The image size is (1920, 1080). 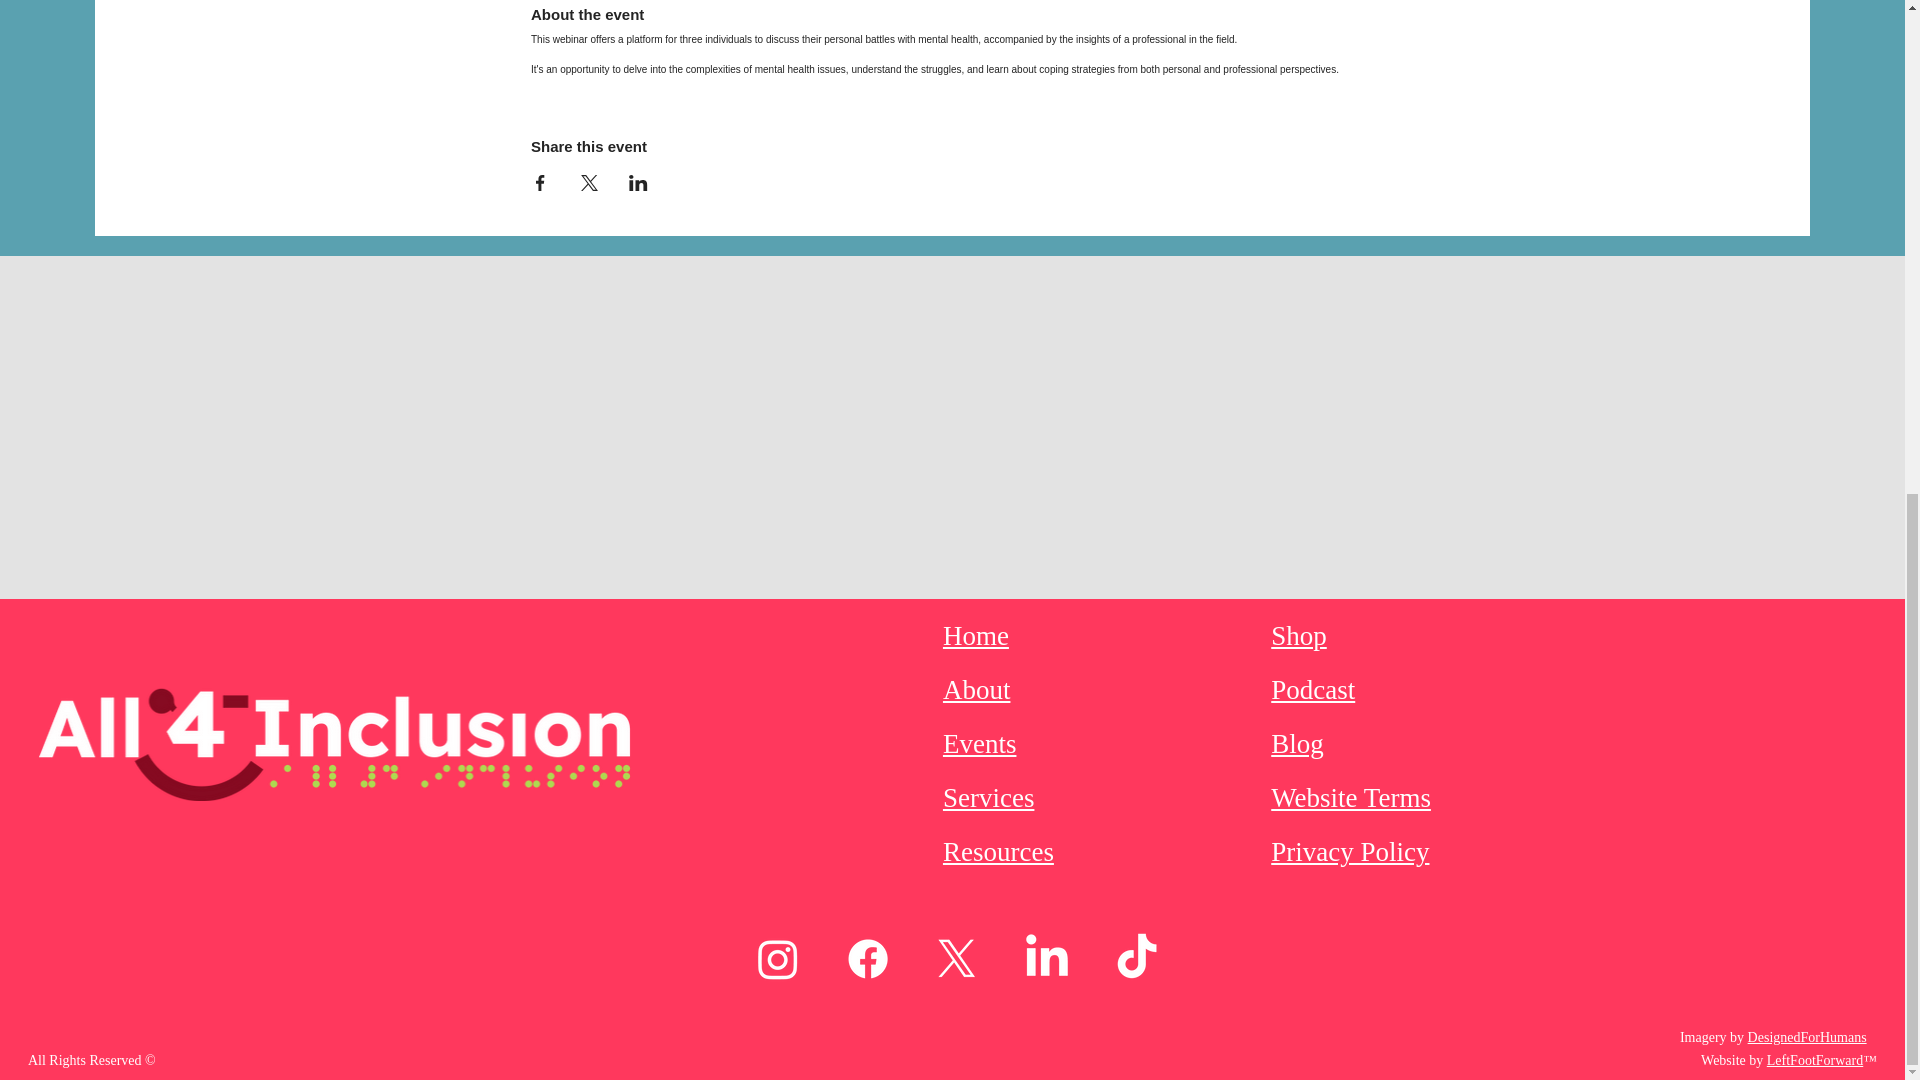 What do you see at coordinates (1806, 1038) in the screenshot?
I see `DesignedForHumans` at bounding box center [1806, 1038].